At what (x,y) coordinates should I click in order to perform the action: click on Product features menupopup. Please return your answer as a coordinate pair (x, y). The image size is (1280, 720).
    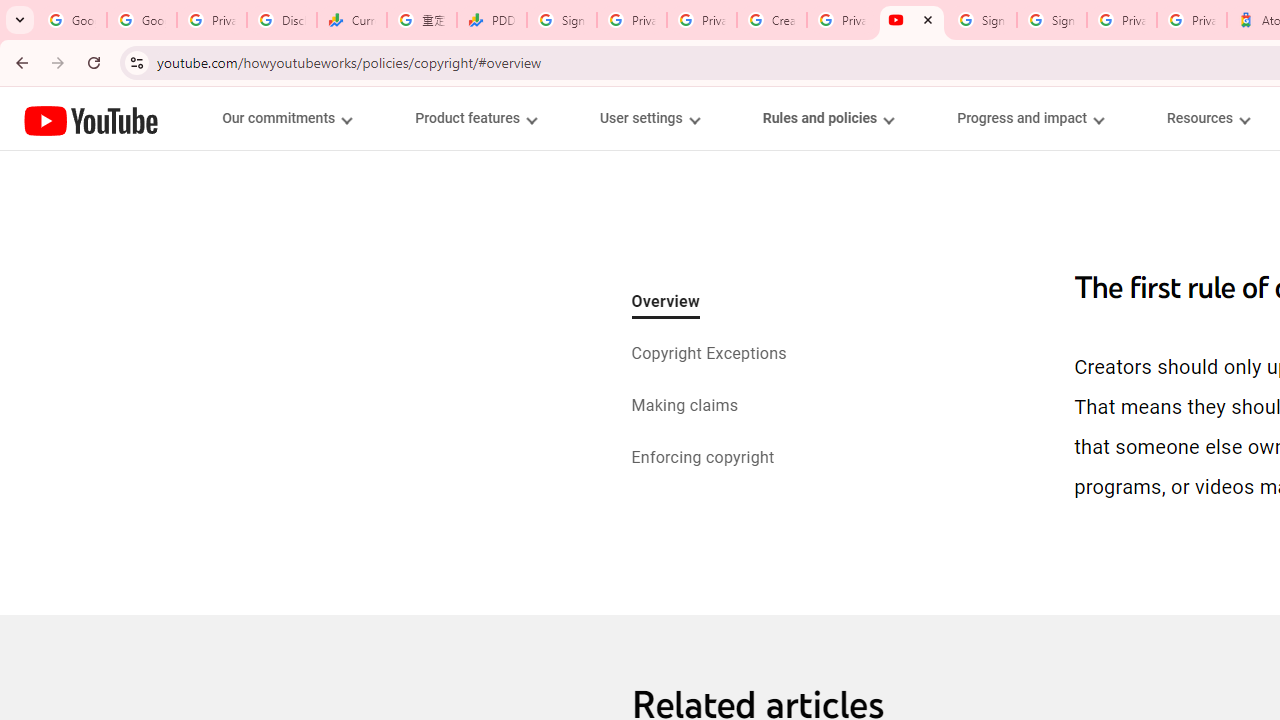
    Looking at the image, I should click on (475, 118).